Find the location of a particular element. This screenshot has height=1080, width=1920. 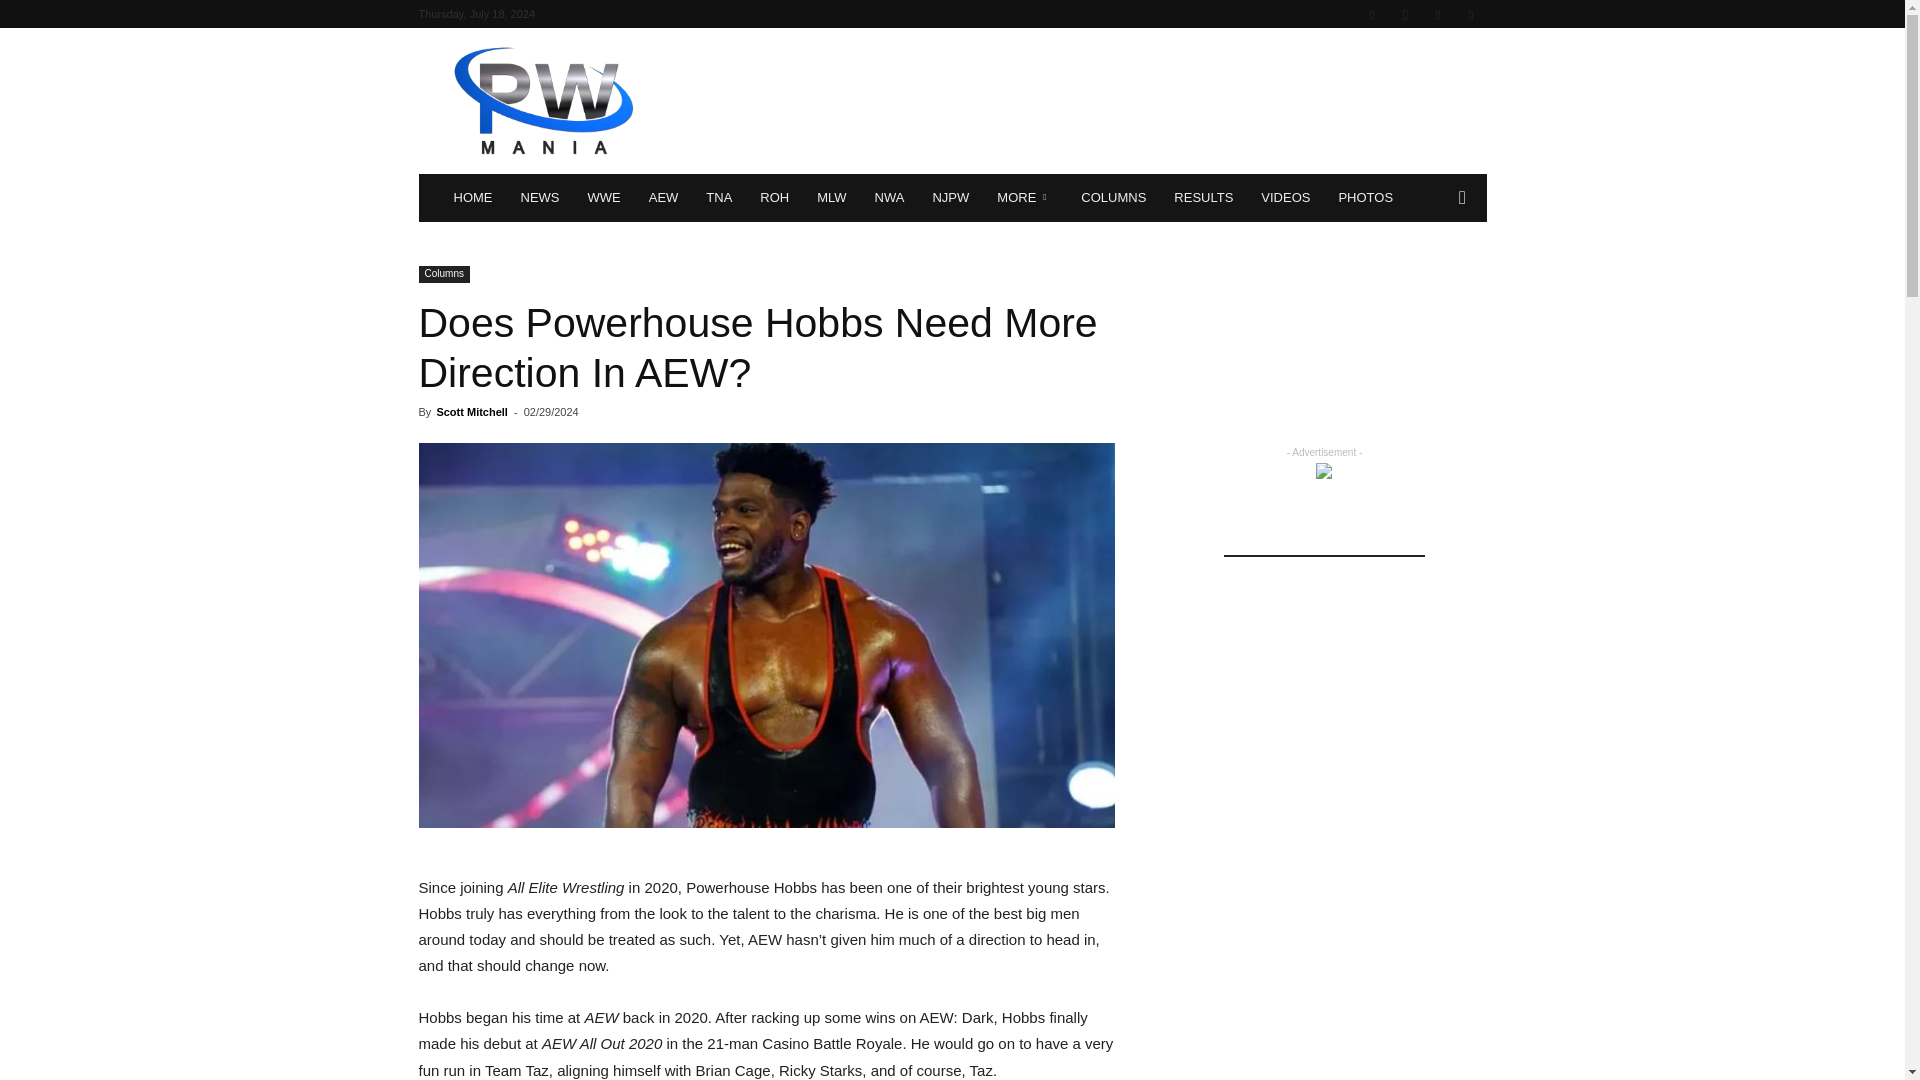

Facebook is located at coordinates (1372, 14).